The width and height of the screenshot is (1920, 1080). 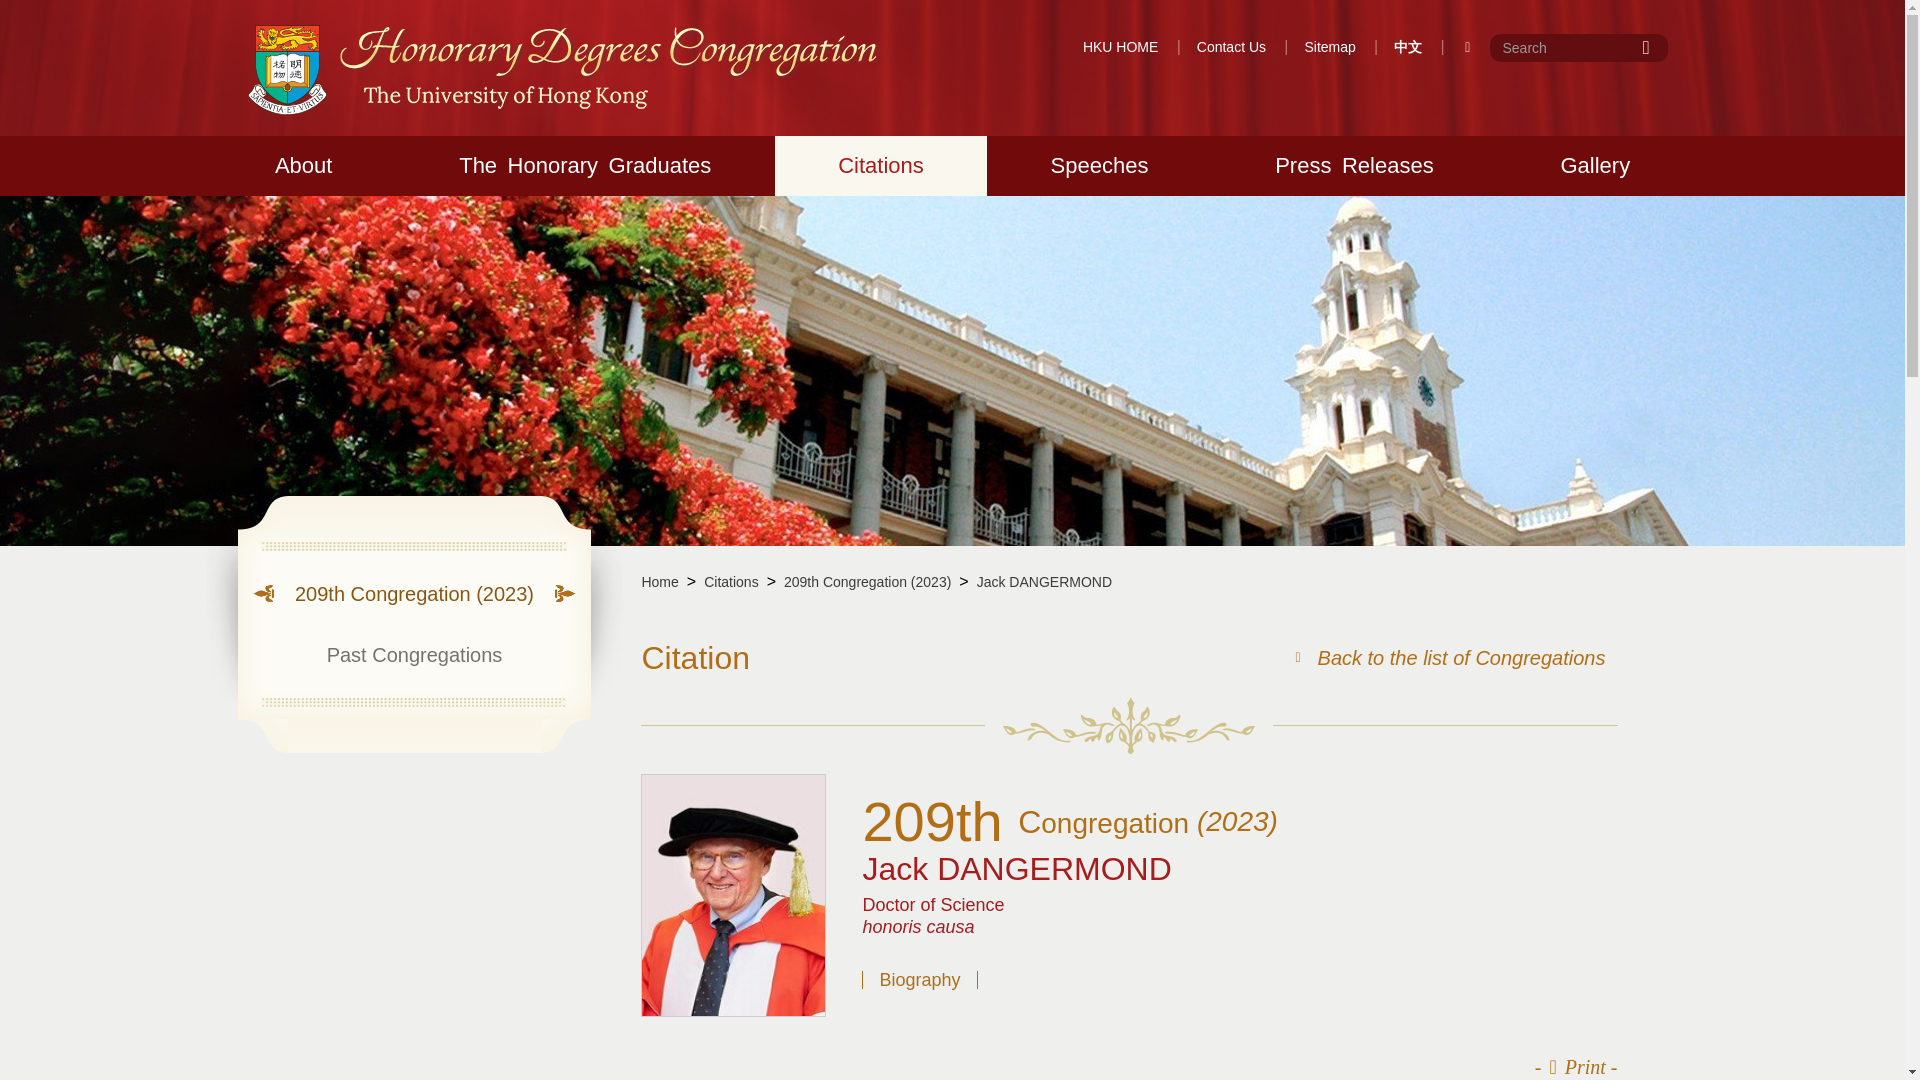 I want to click on Citations, so click(x=880, y=166).